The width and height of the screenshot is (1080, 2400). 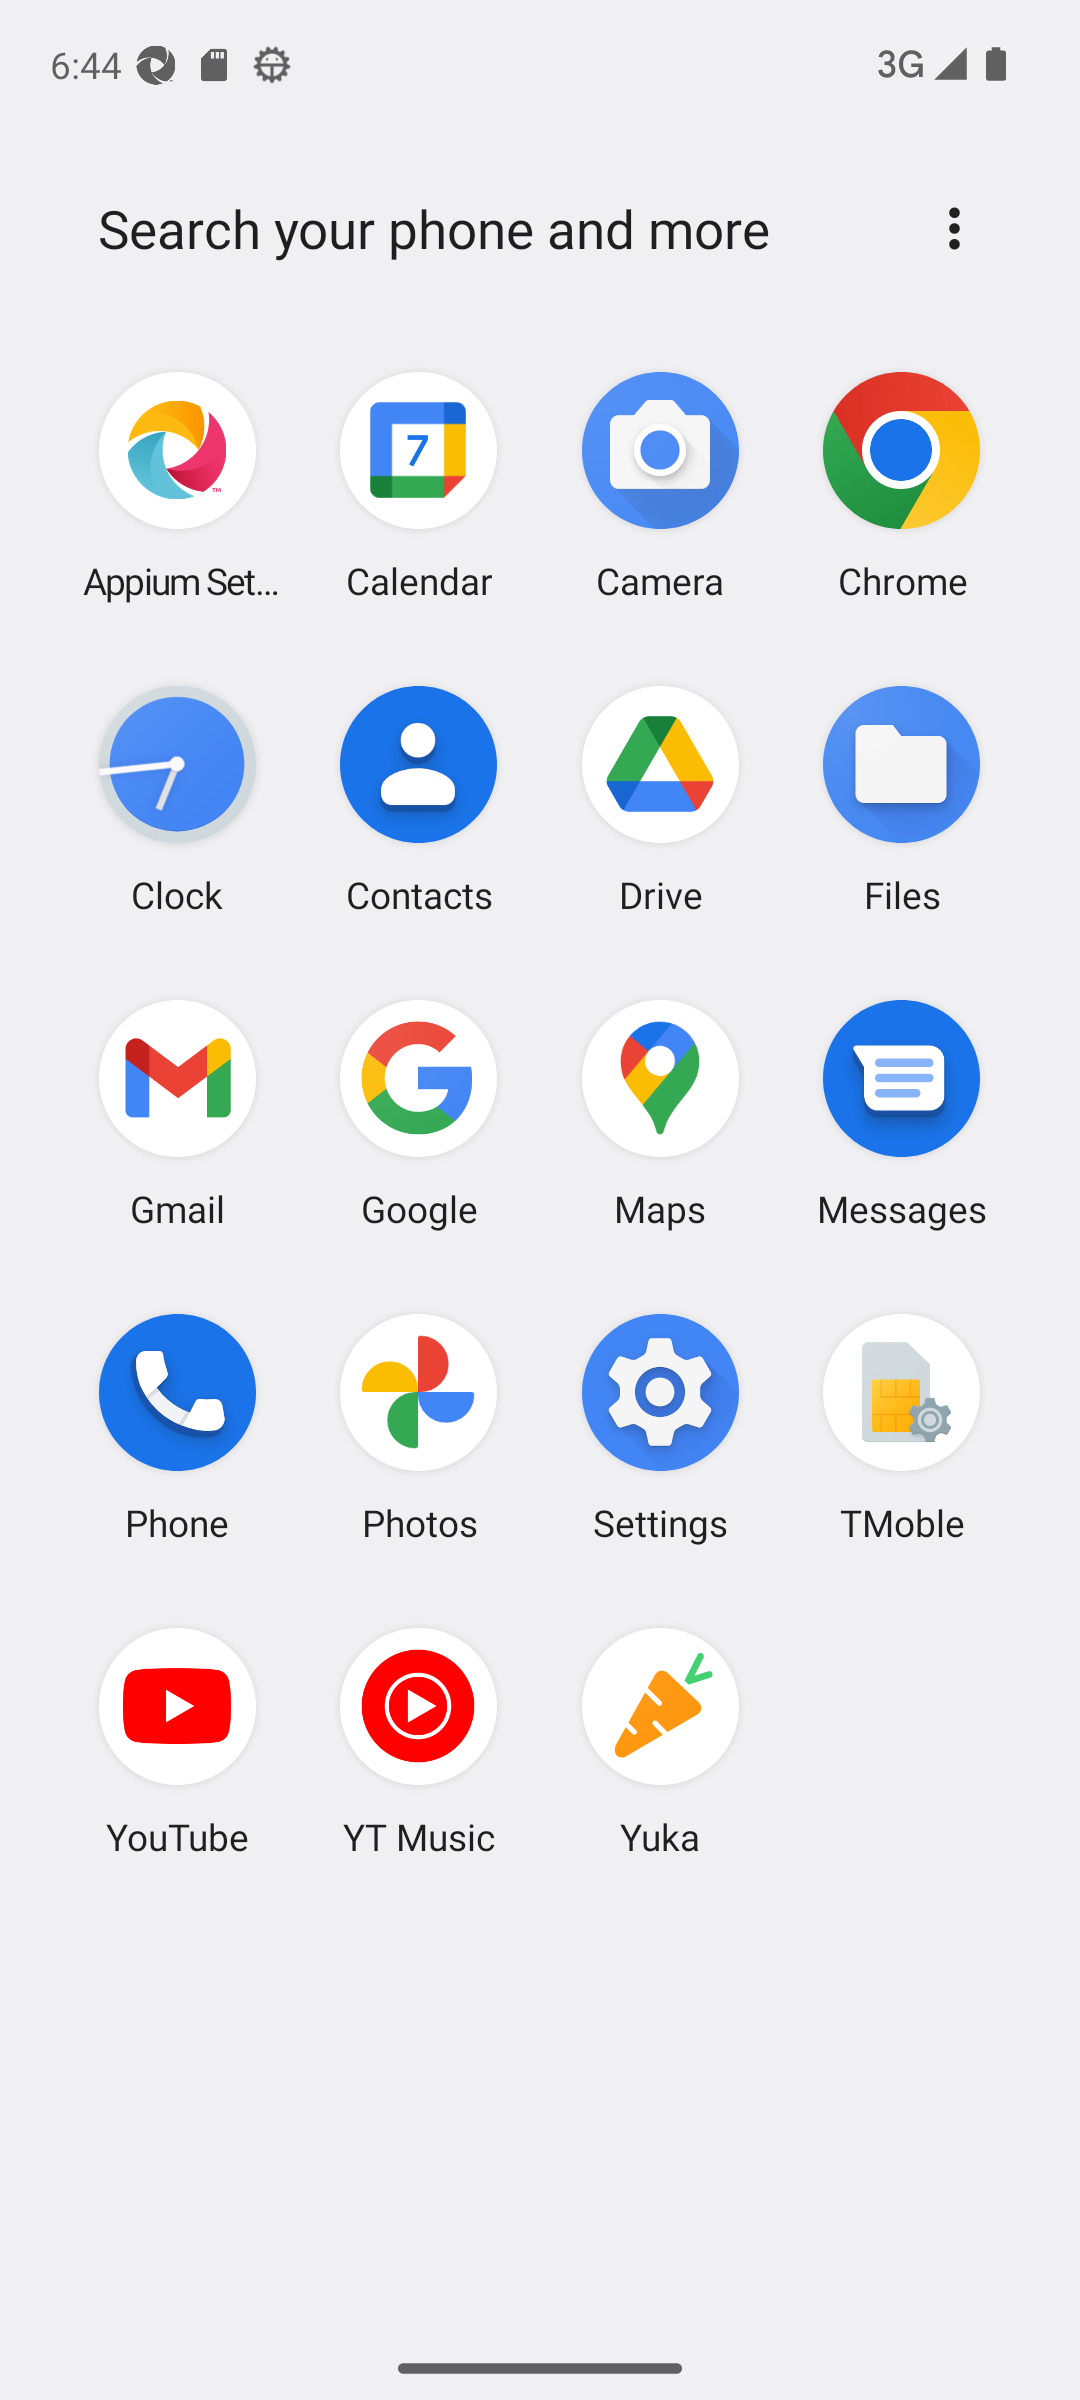 I want to click on Chrome, so click(x=901, y=486).